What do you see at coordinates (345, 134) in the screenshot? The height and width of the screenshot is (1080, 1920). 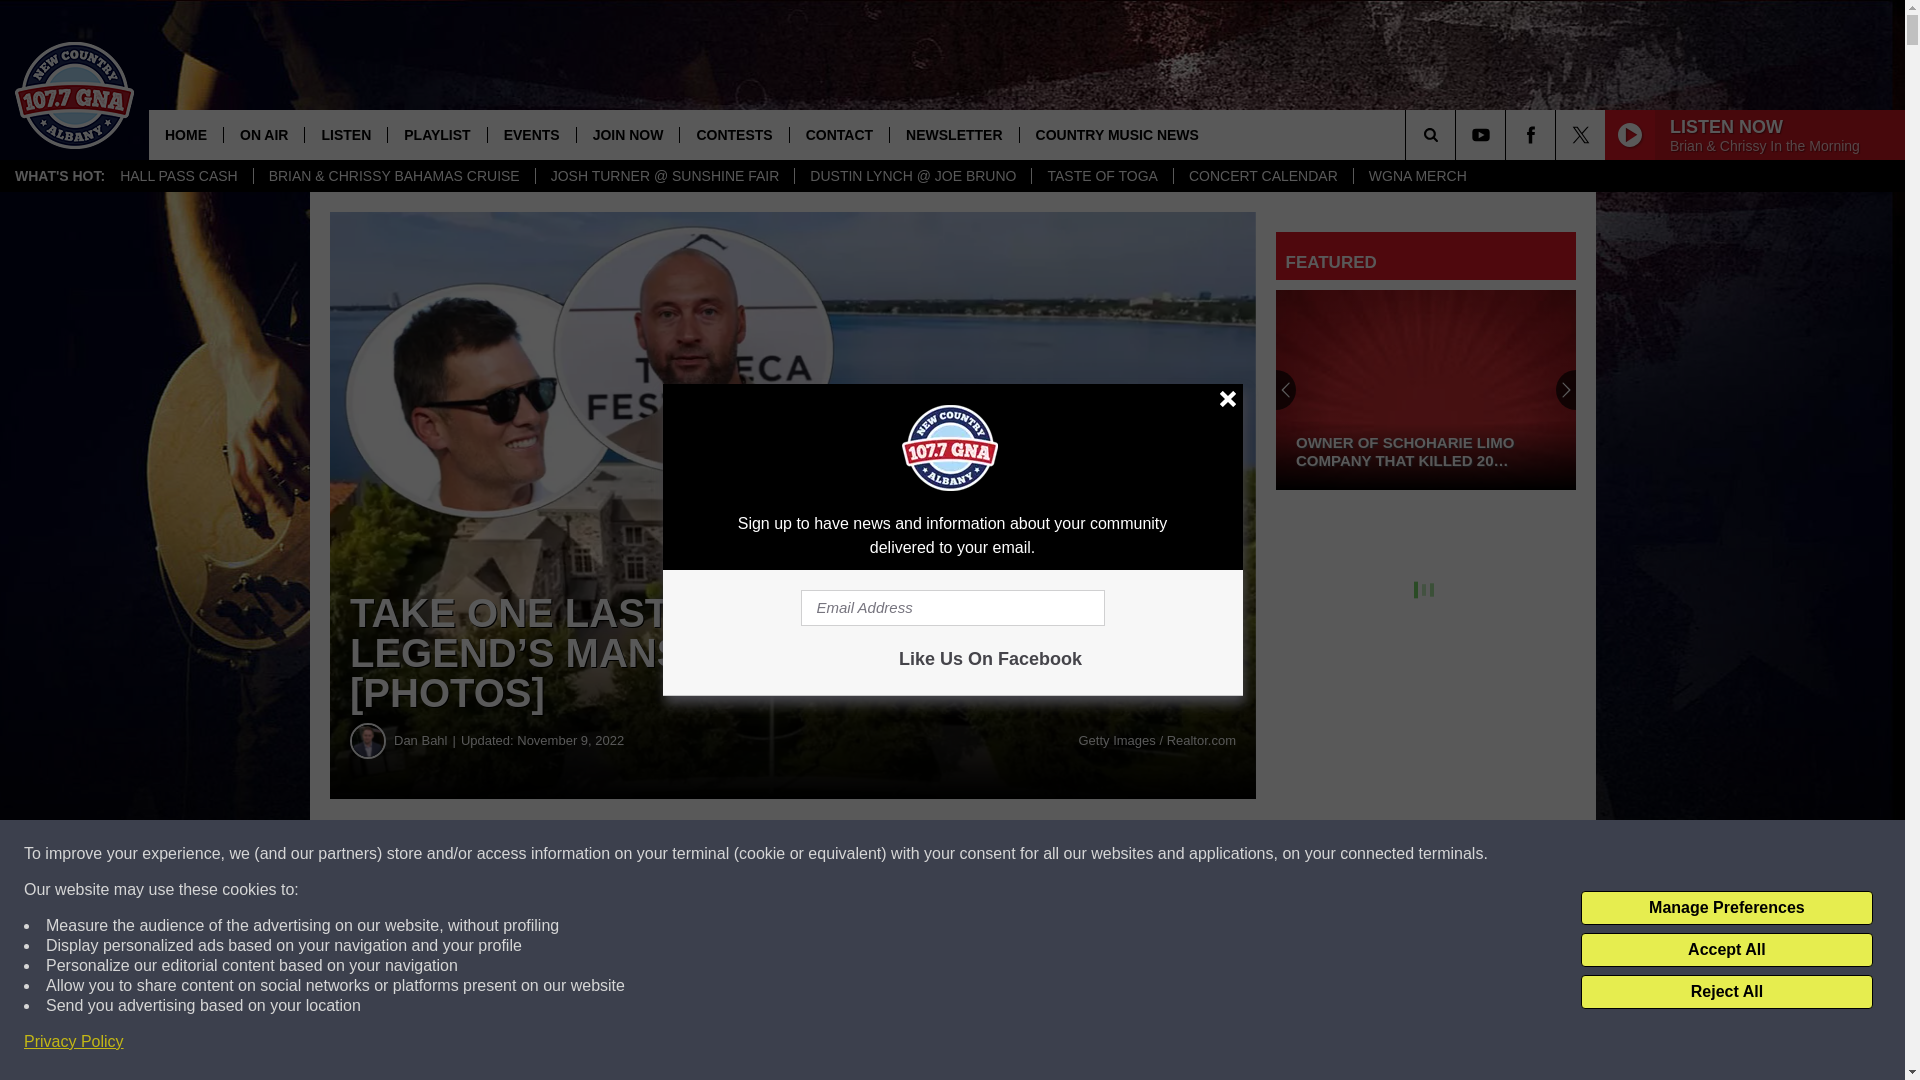 I see `LISTEN` at bounding box center [345, 134].